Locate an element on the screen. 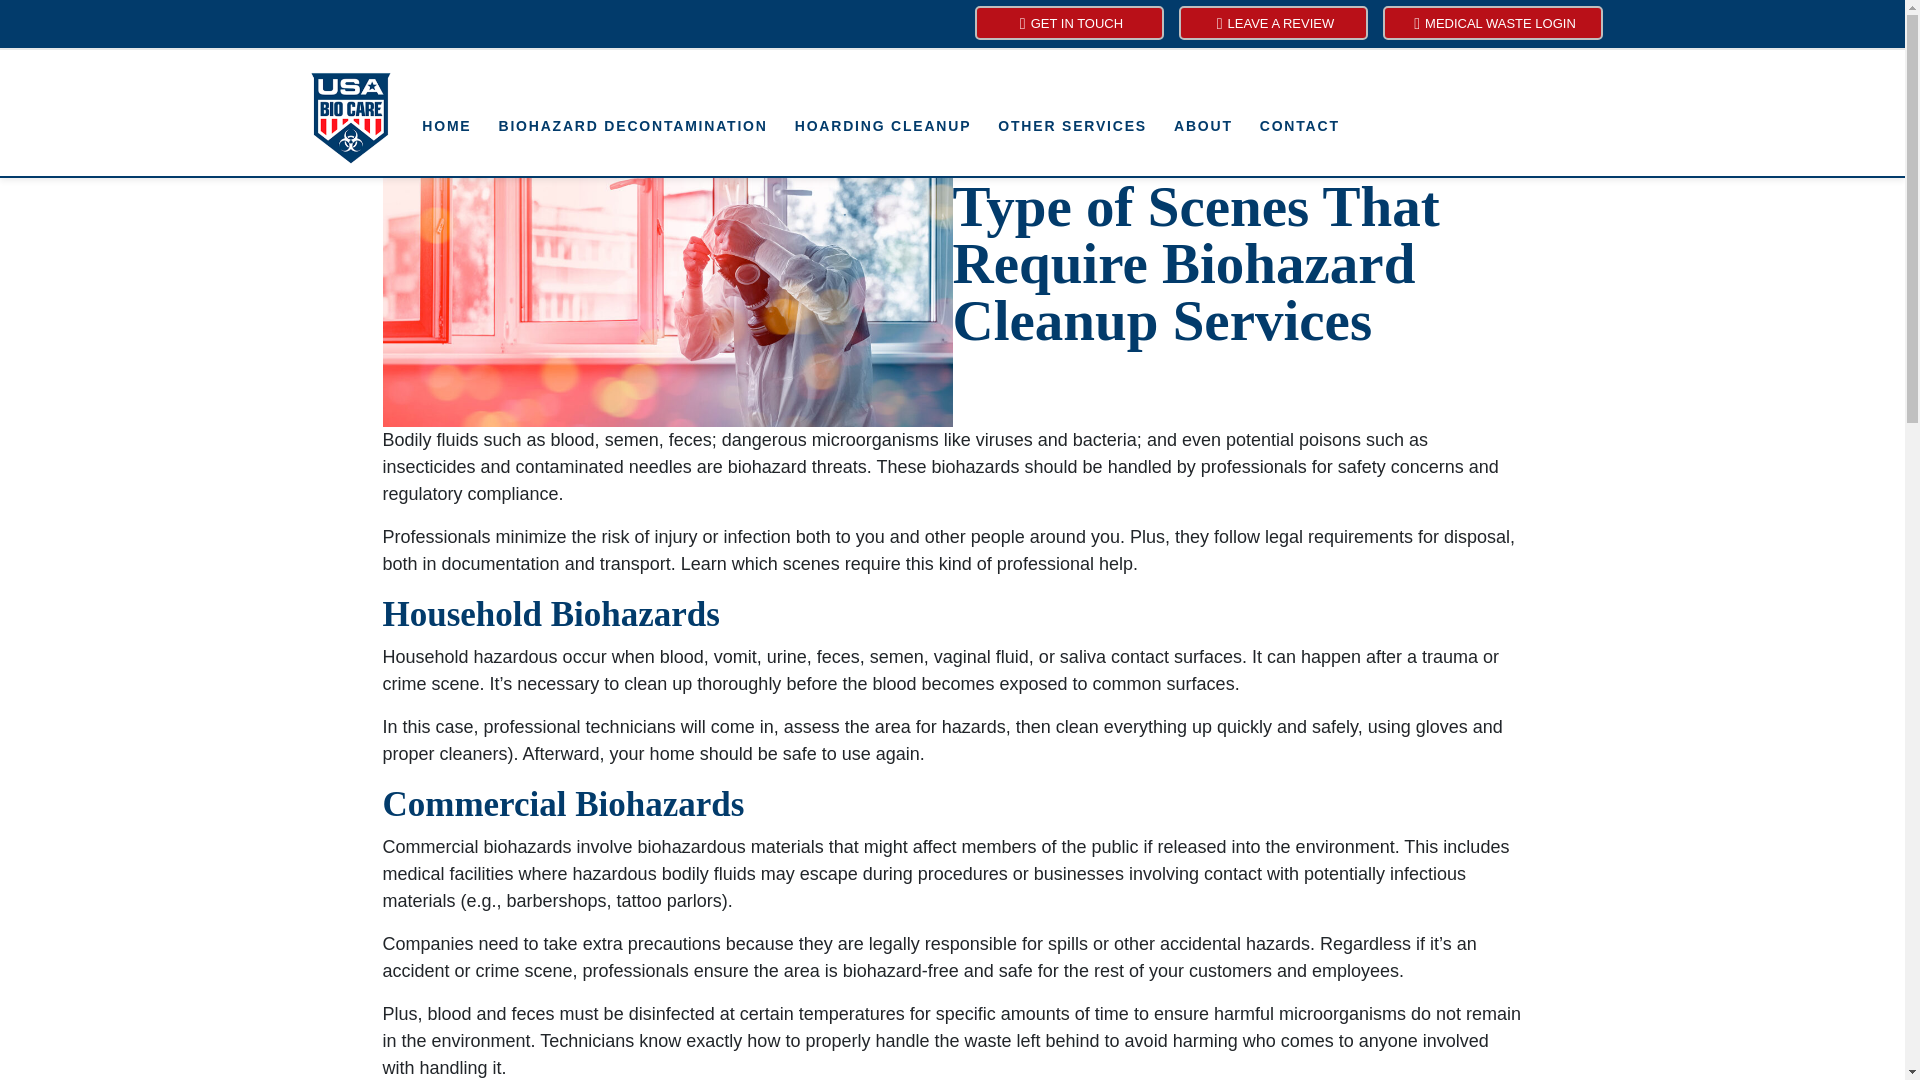 This screenshot has width=1920, height=1080. LEAVE A REVIEW is located at coordinates (1272, 22).